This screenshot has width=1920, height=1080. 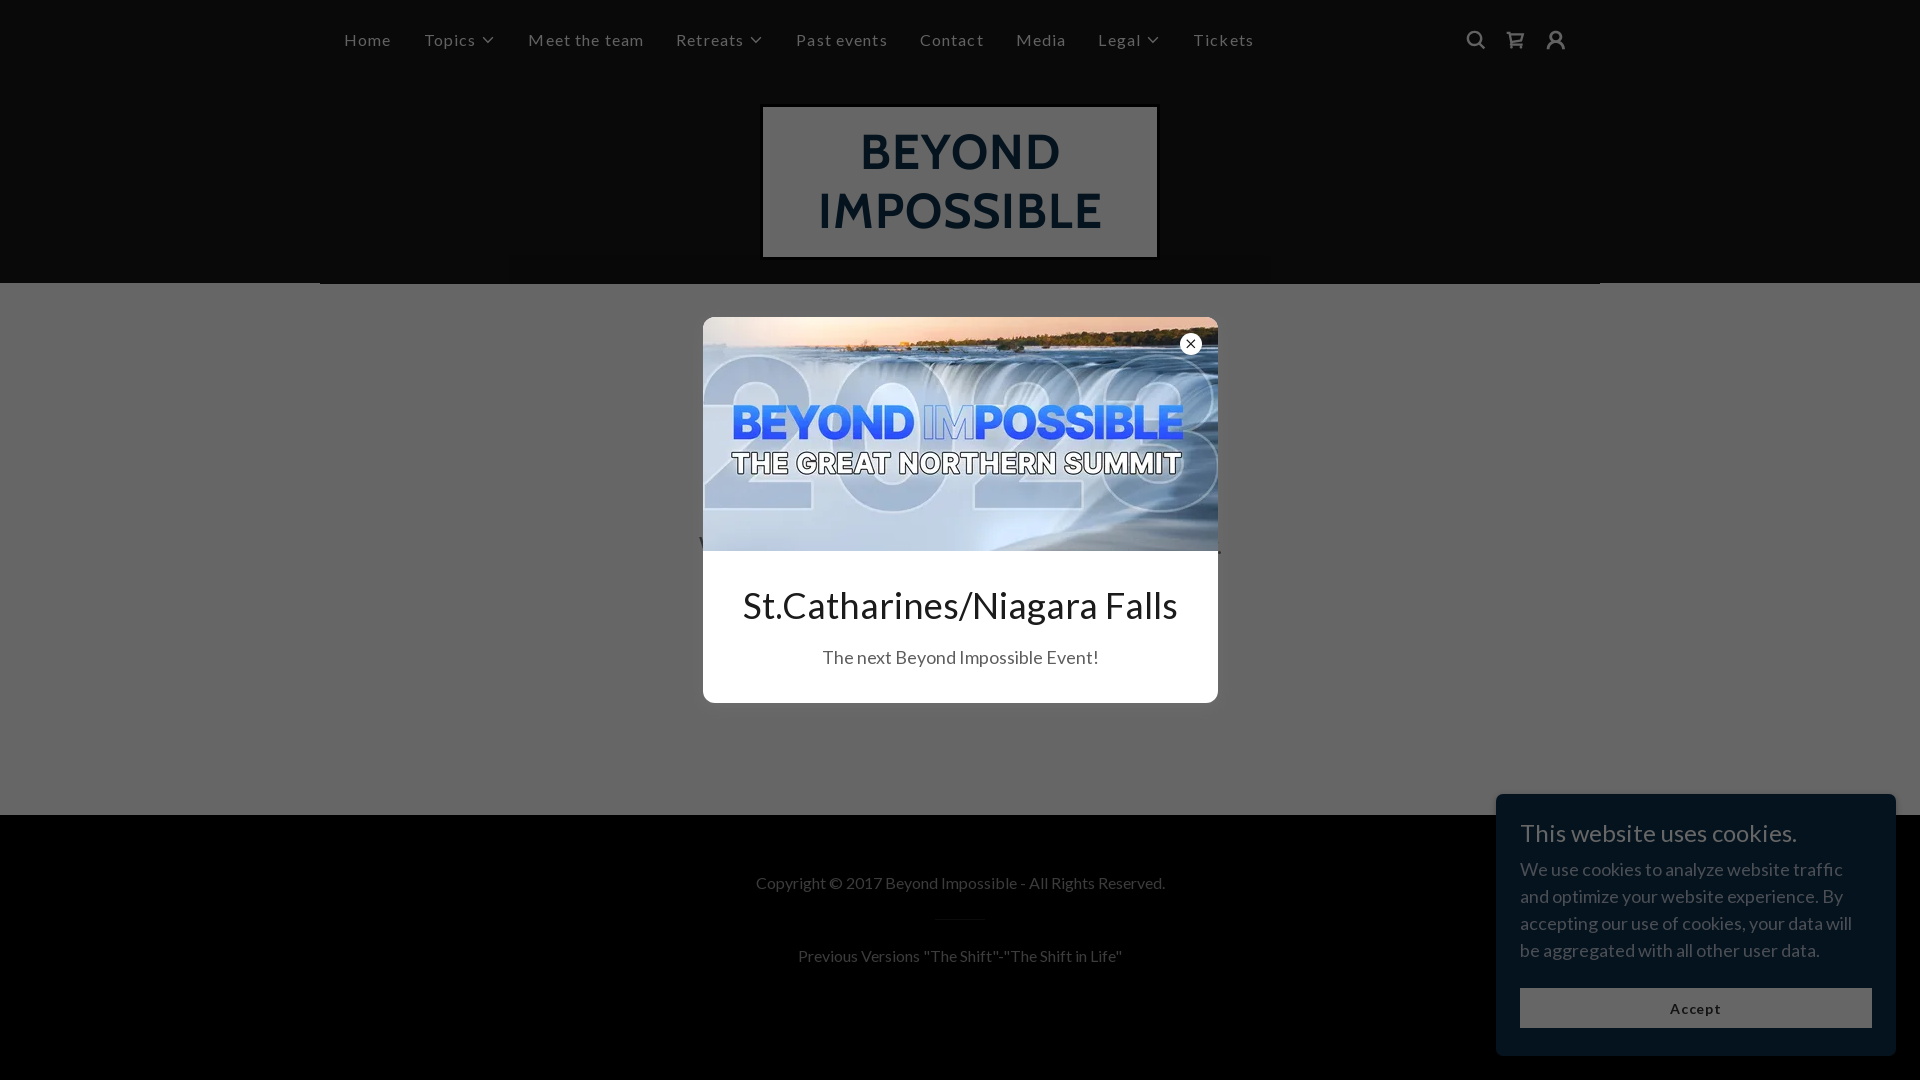 I want to click on Tickets, so click(x=1224, y=40).